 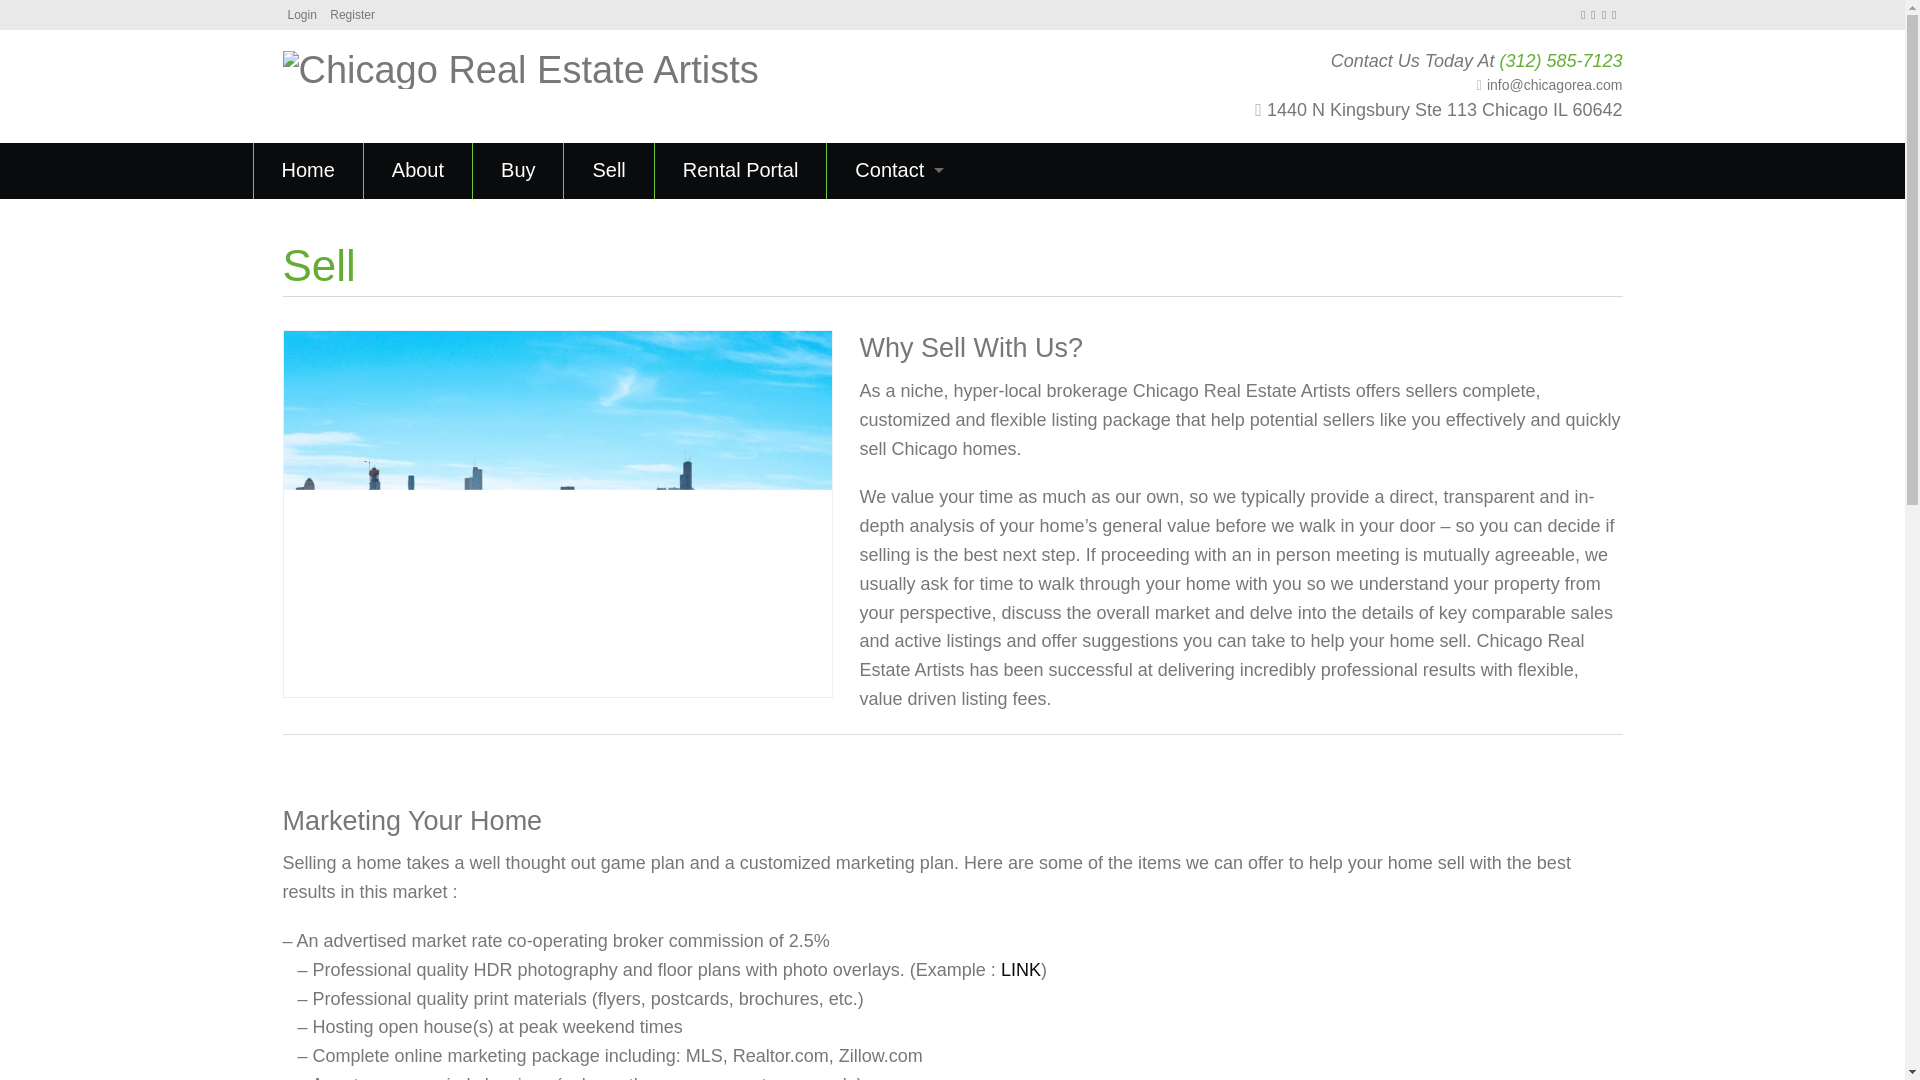 I want to click on LINK, so click(x=1020, y=970).